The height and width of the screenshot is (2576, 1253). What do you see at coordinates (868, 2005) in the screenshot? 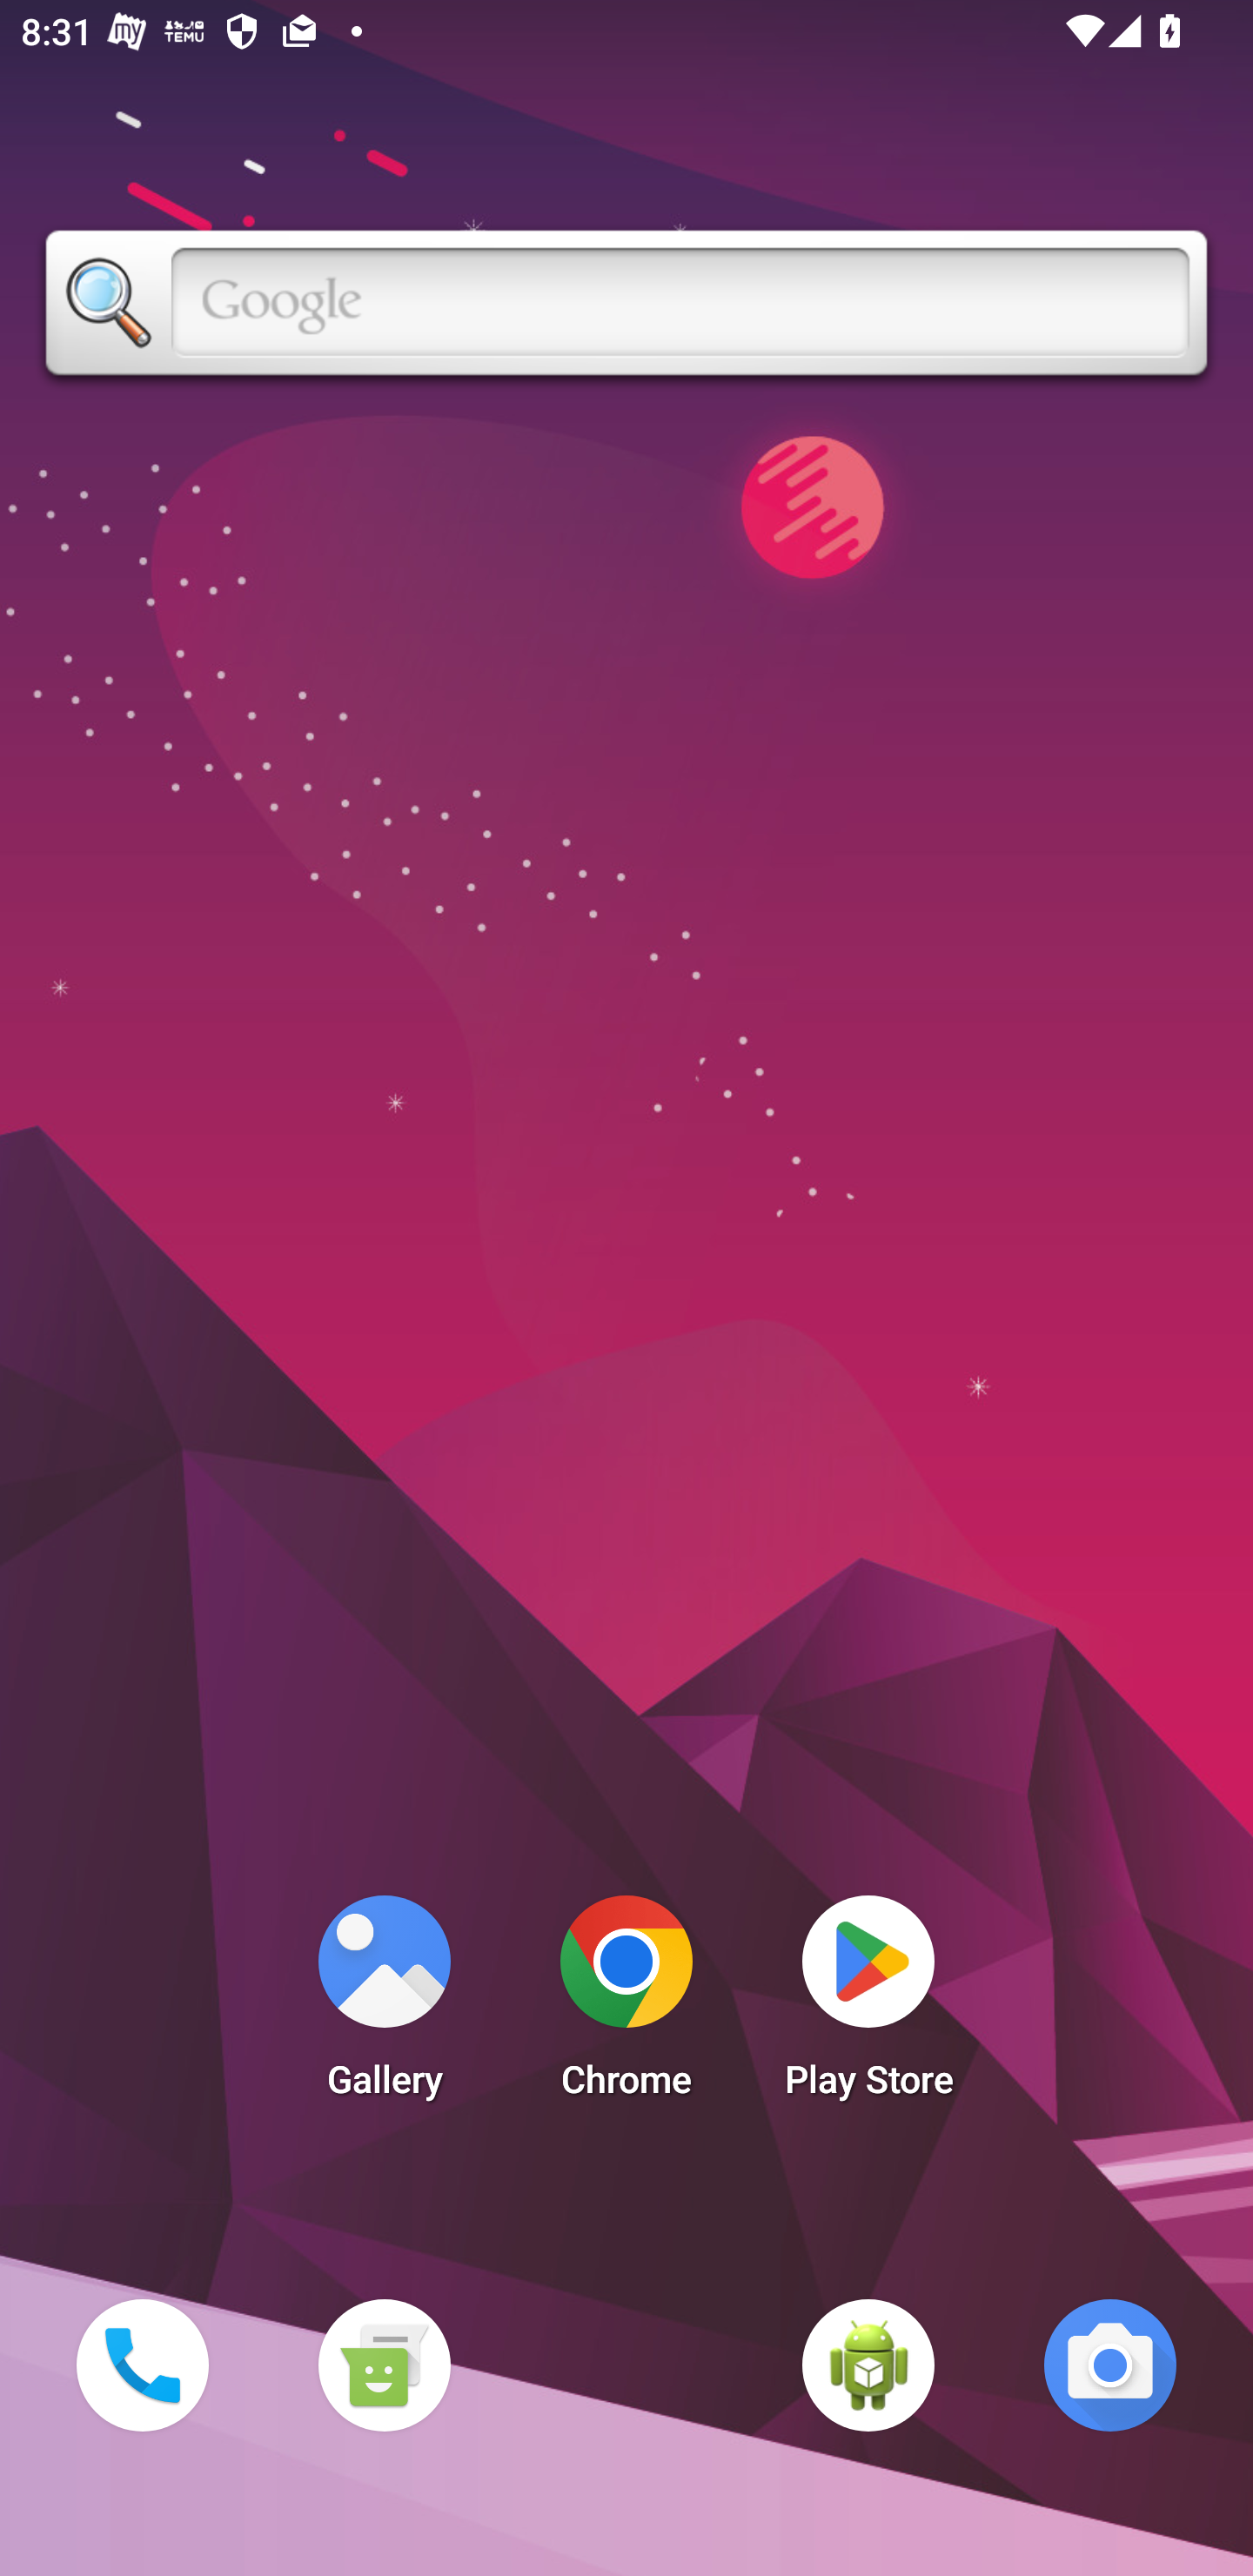
I see `Play Store` at bounding box center [868, 2005].